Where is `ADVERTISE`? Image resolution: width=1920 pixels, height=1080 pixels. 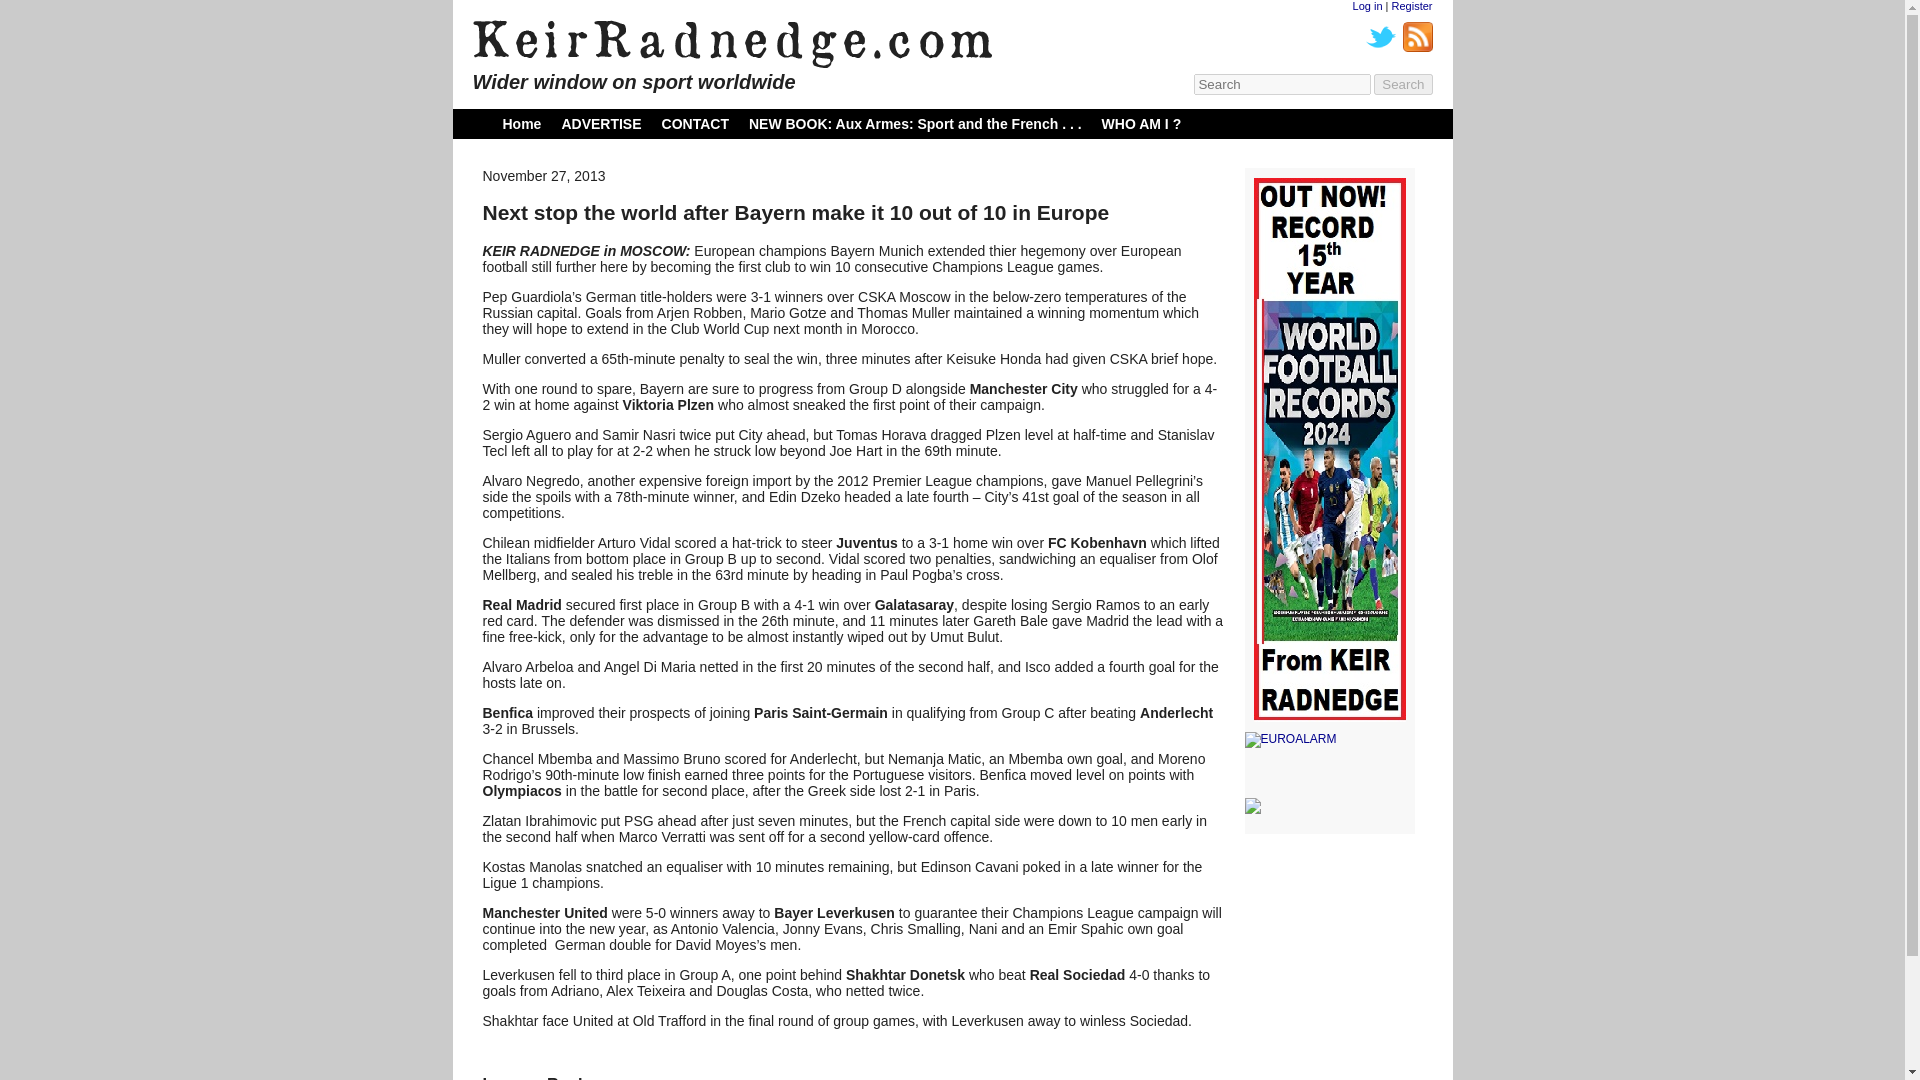 ADVERTISE is located at coordinates (600, 123).